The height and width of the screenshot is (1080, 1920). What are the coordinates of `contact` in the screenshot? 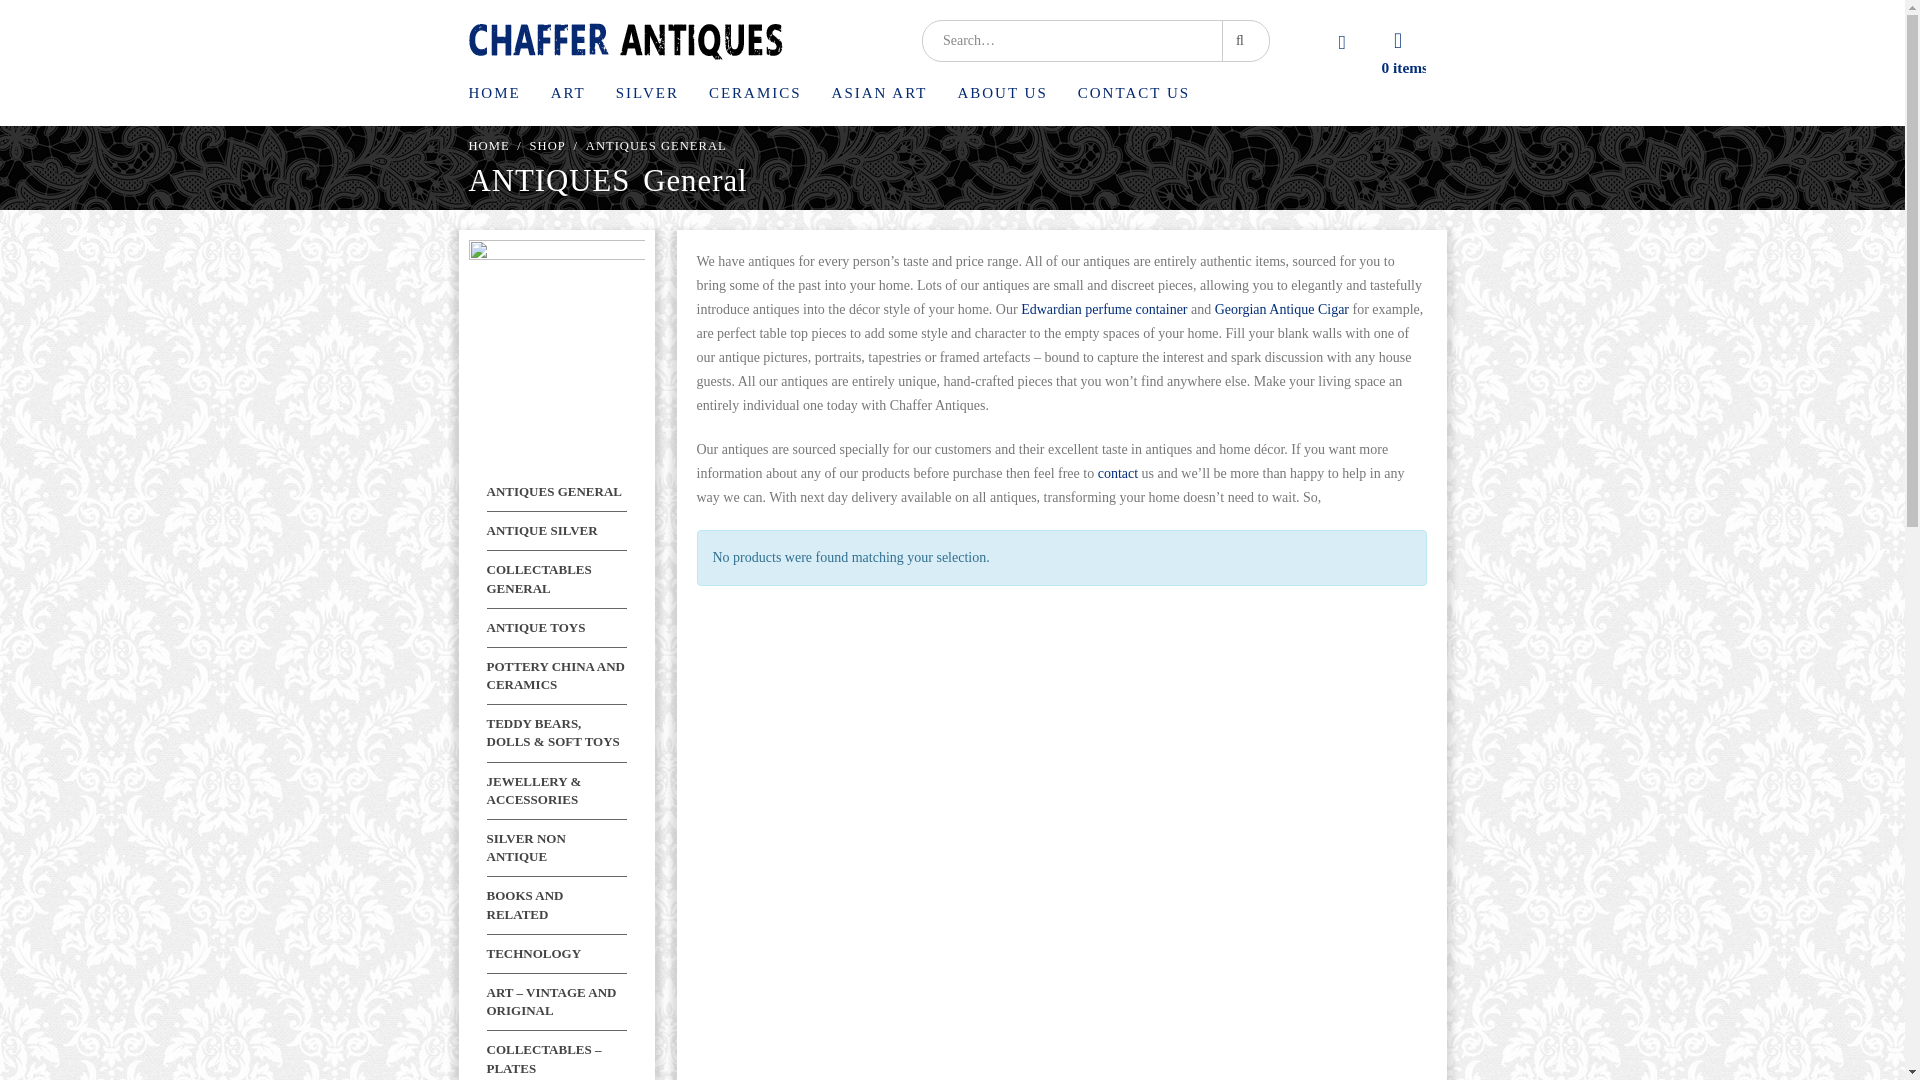 It's located at (1118, 472).